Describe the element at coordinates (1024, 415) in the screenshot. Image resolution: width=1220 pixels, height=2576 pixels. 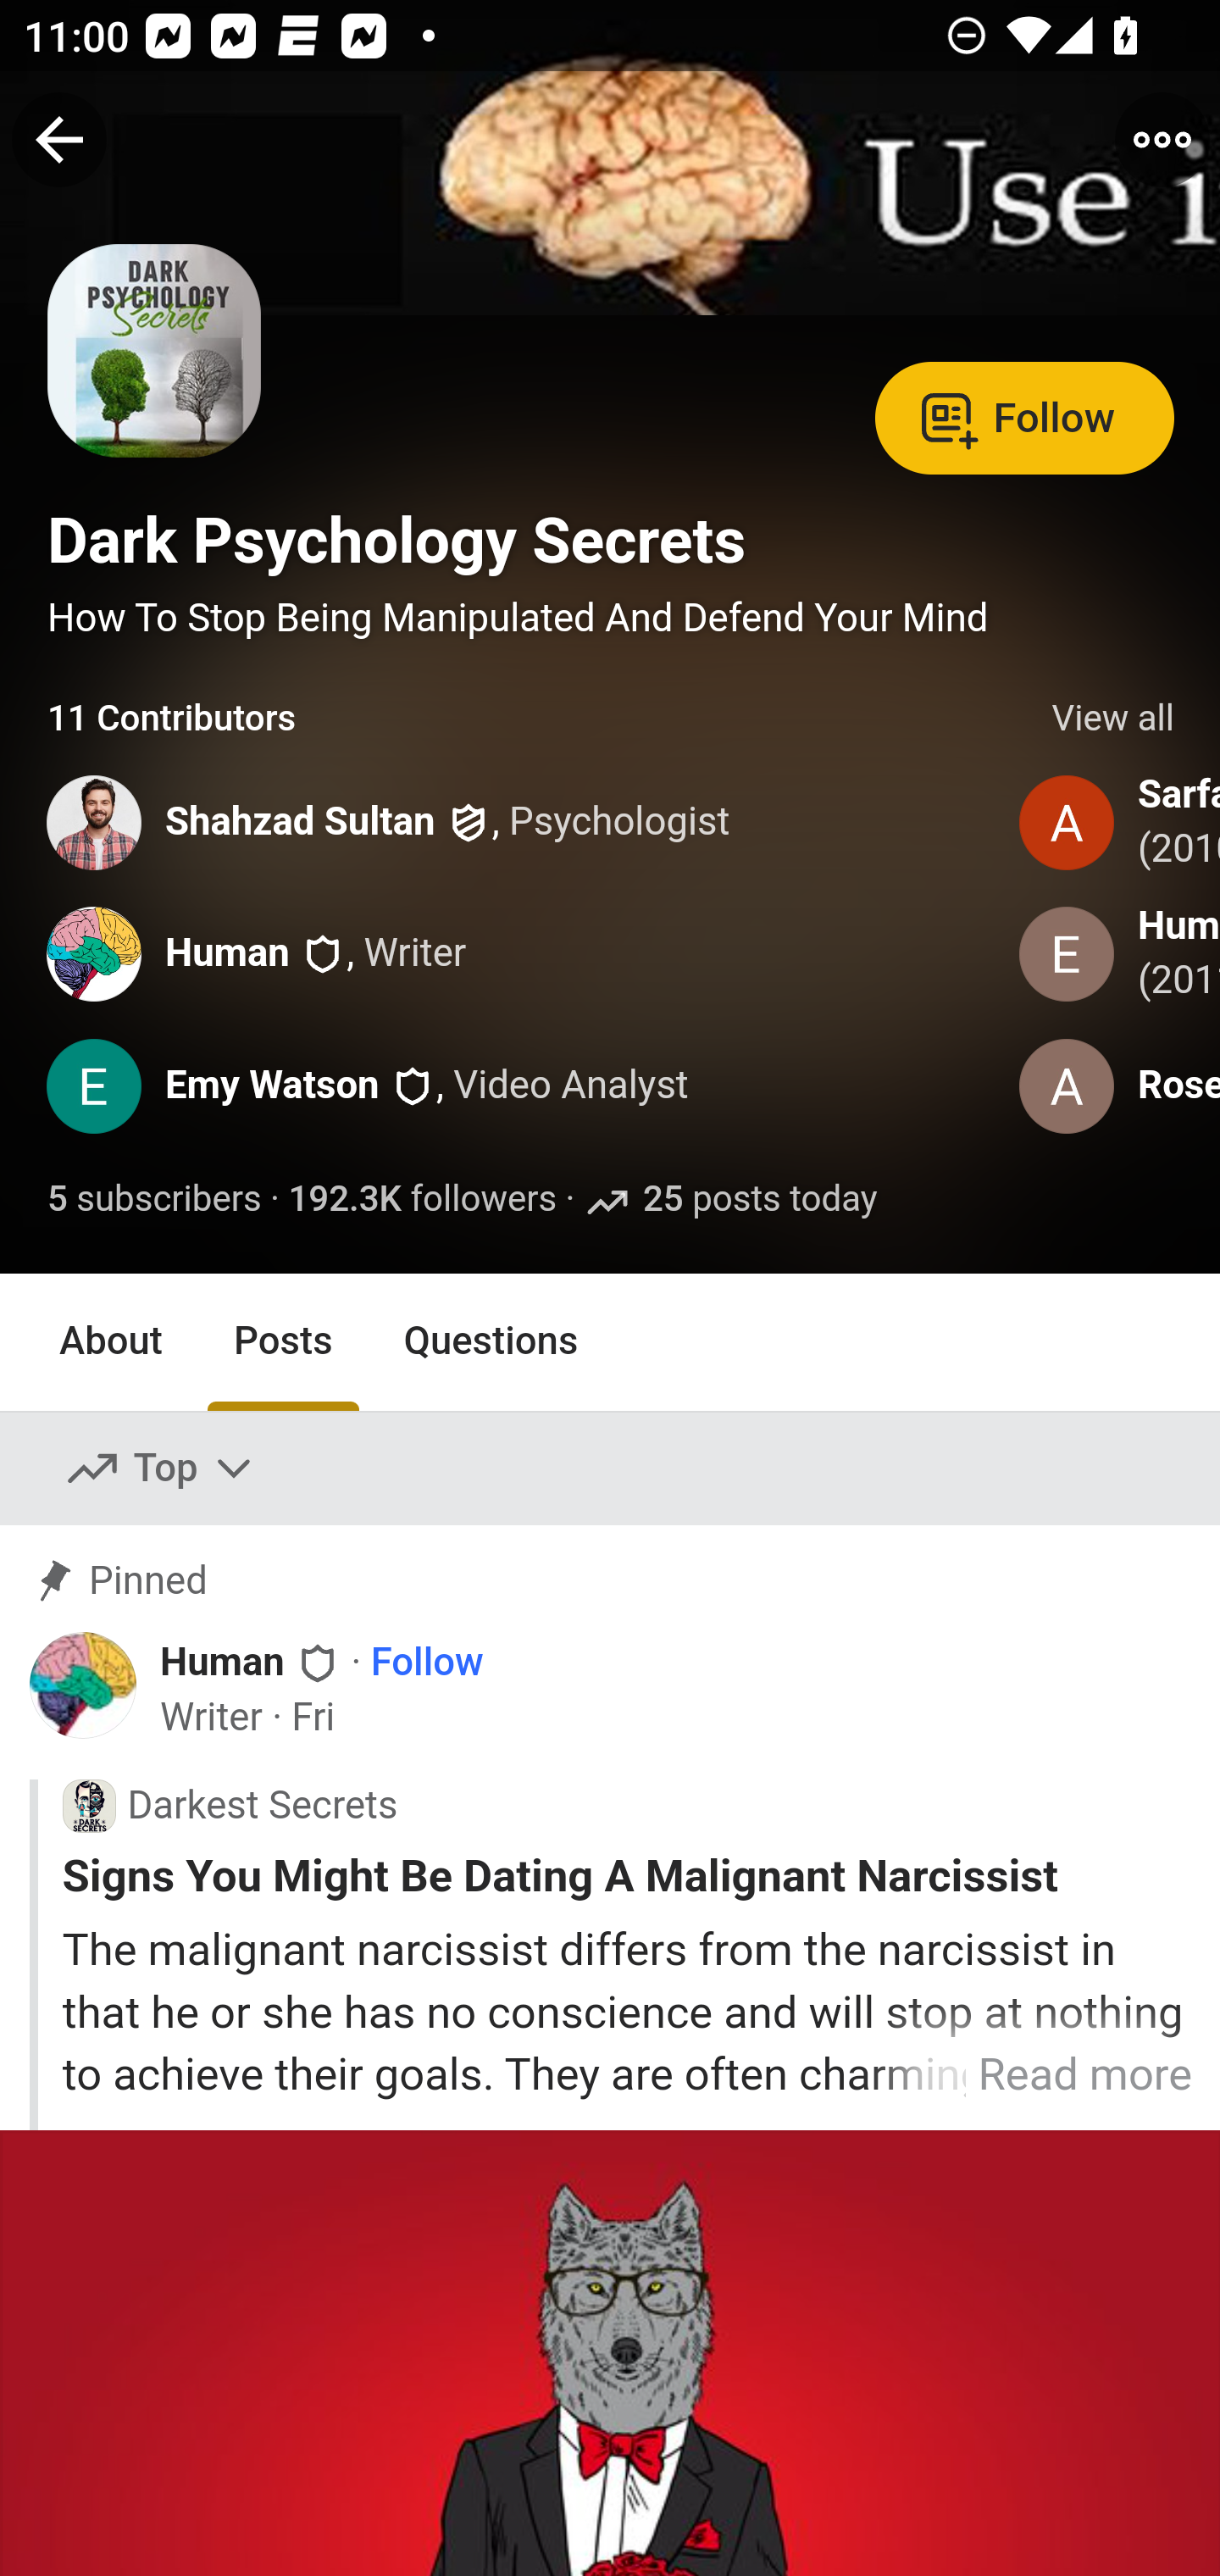
I see `Follow` at that location.